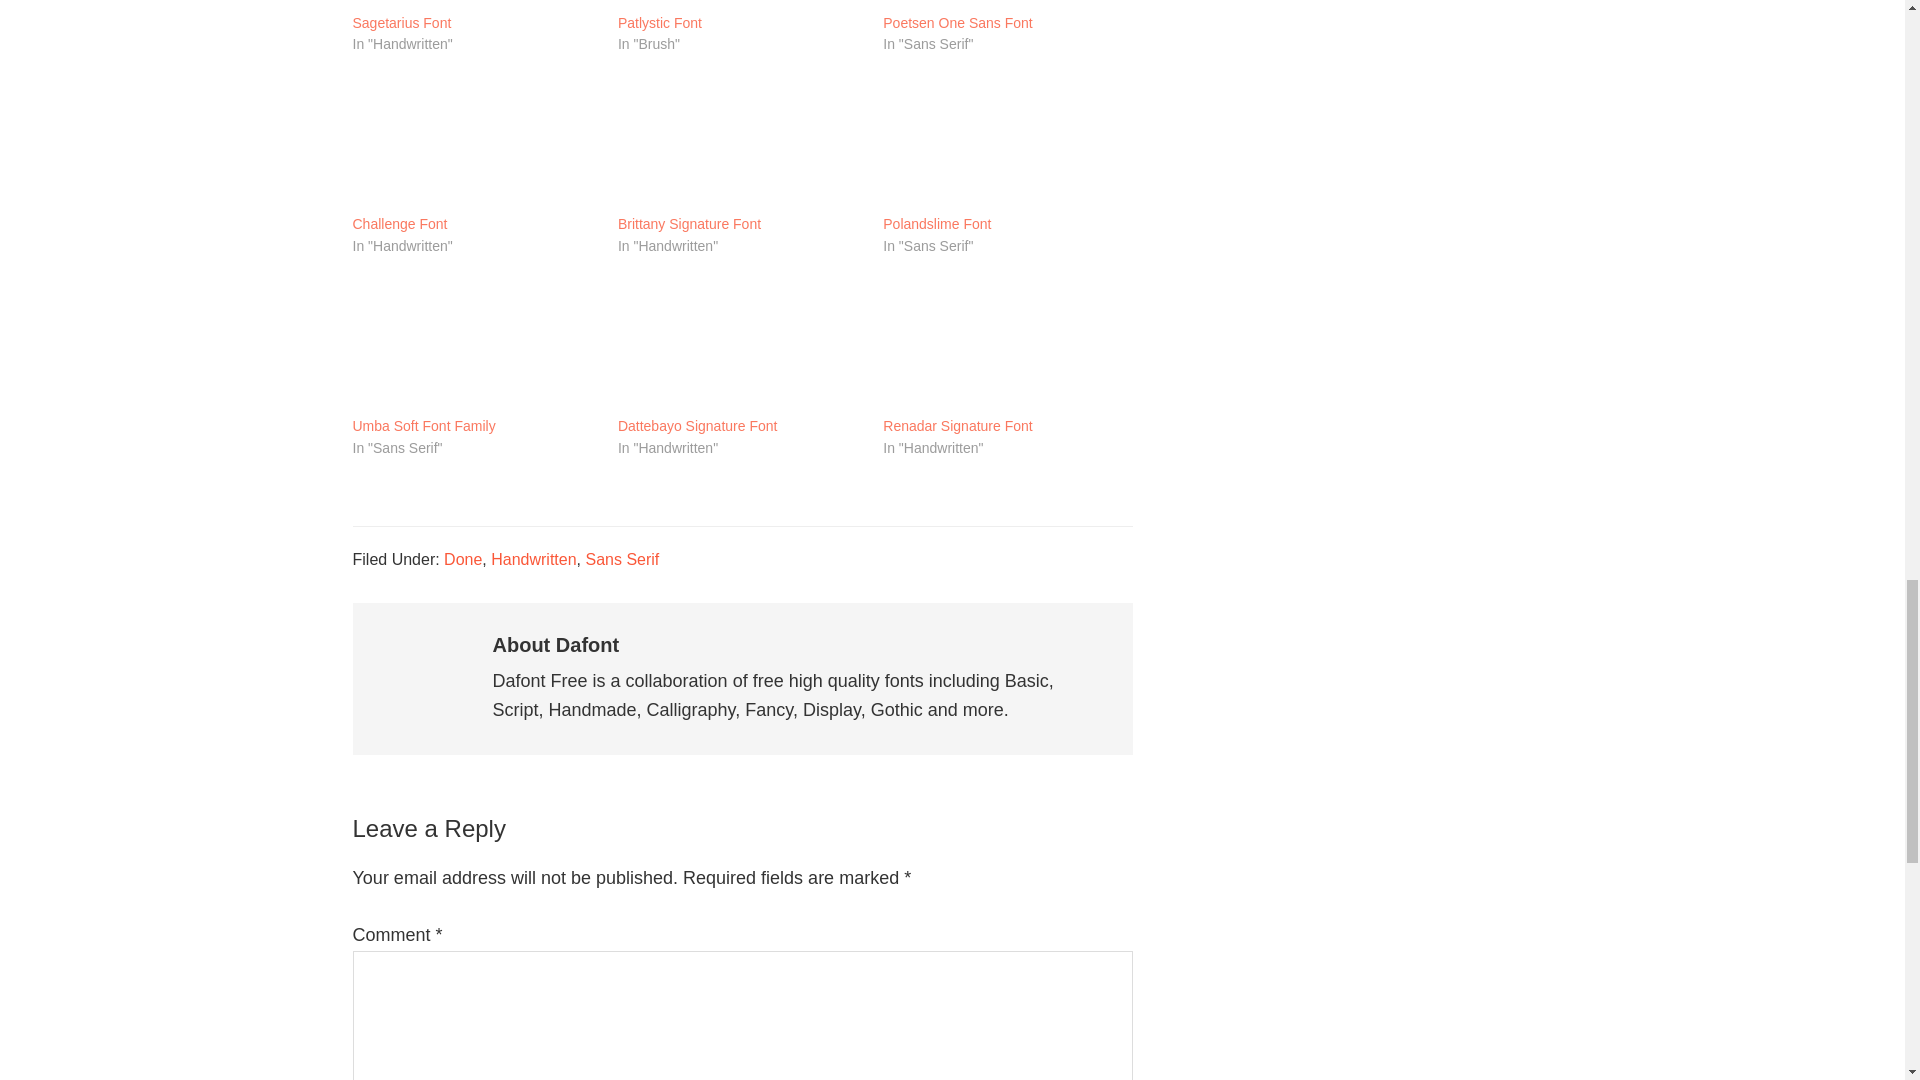  Describe the element at coordinates (958, 426) in the screenshot. I see `Renadar Signature Font` at that location.